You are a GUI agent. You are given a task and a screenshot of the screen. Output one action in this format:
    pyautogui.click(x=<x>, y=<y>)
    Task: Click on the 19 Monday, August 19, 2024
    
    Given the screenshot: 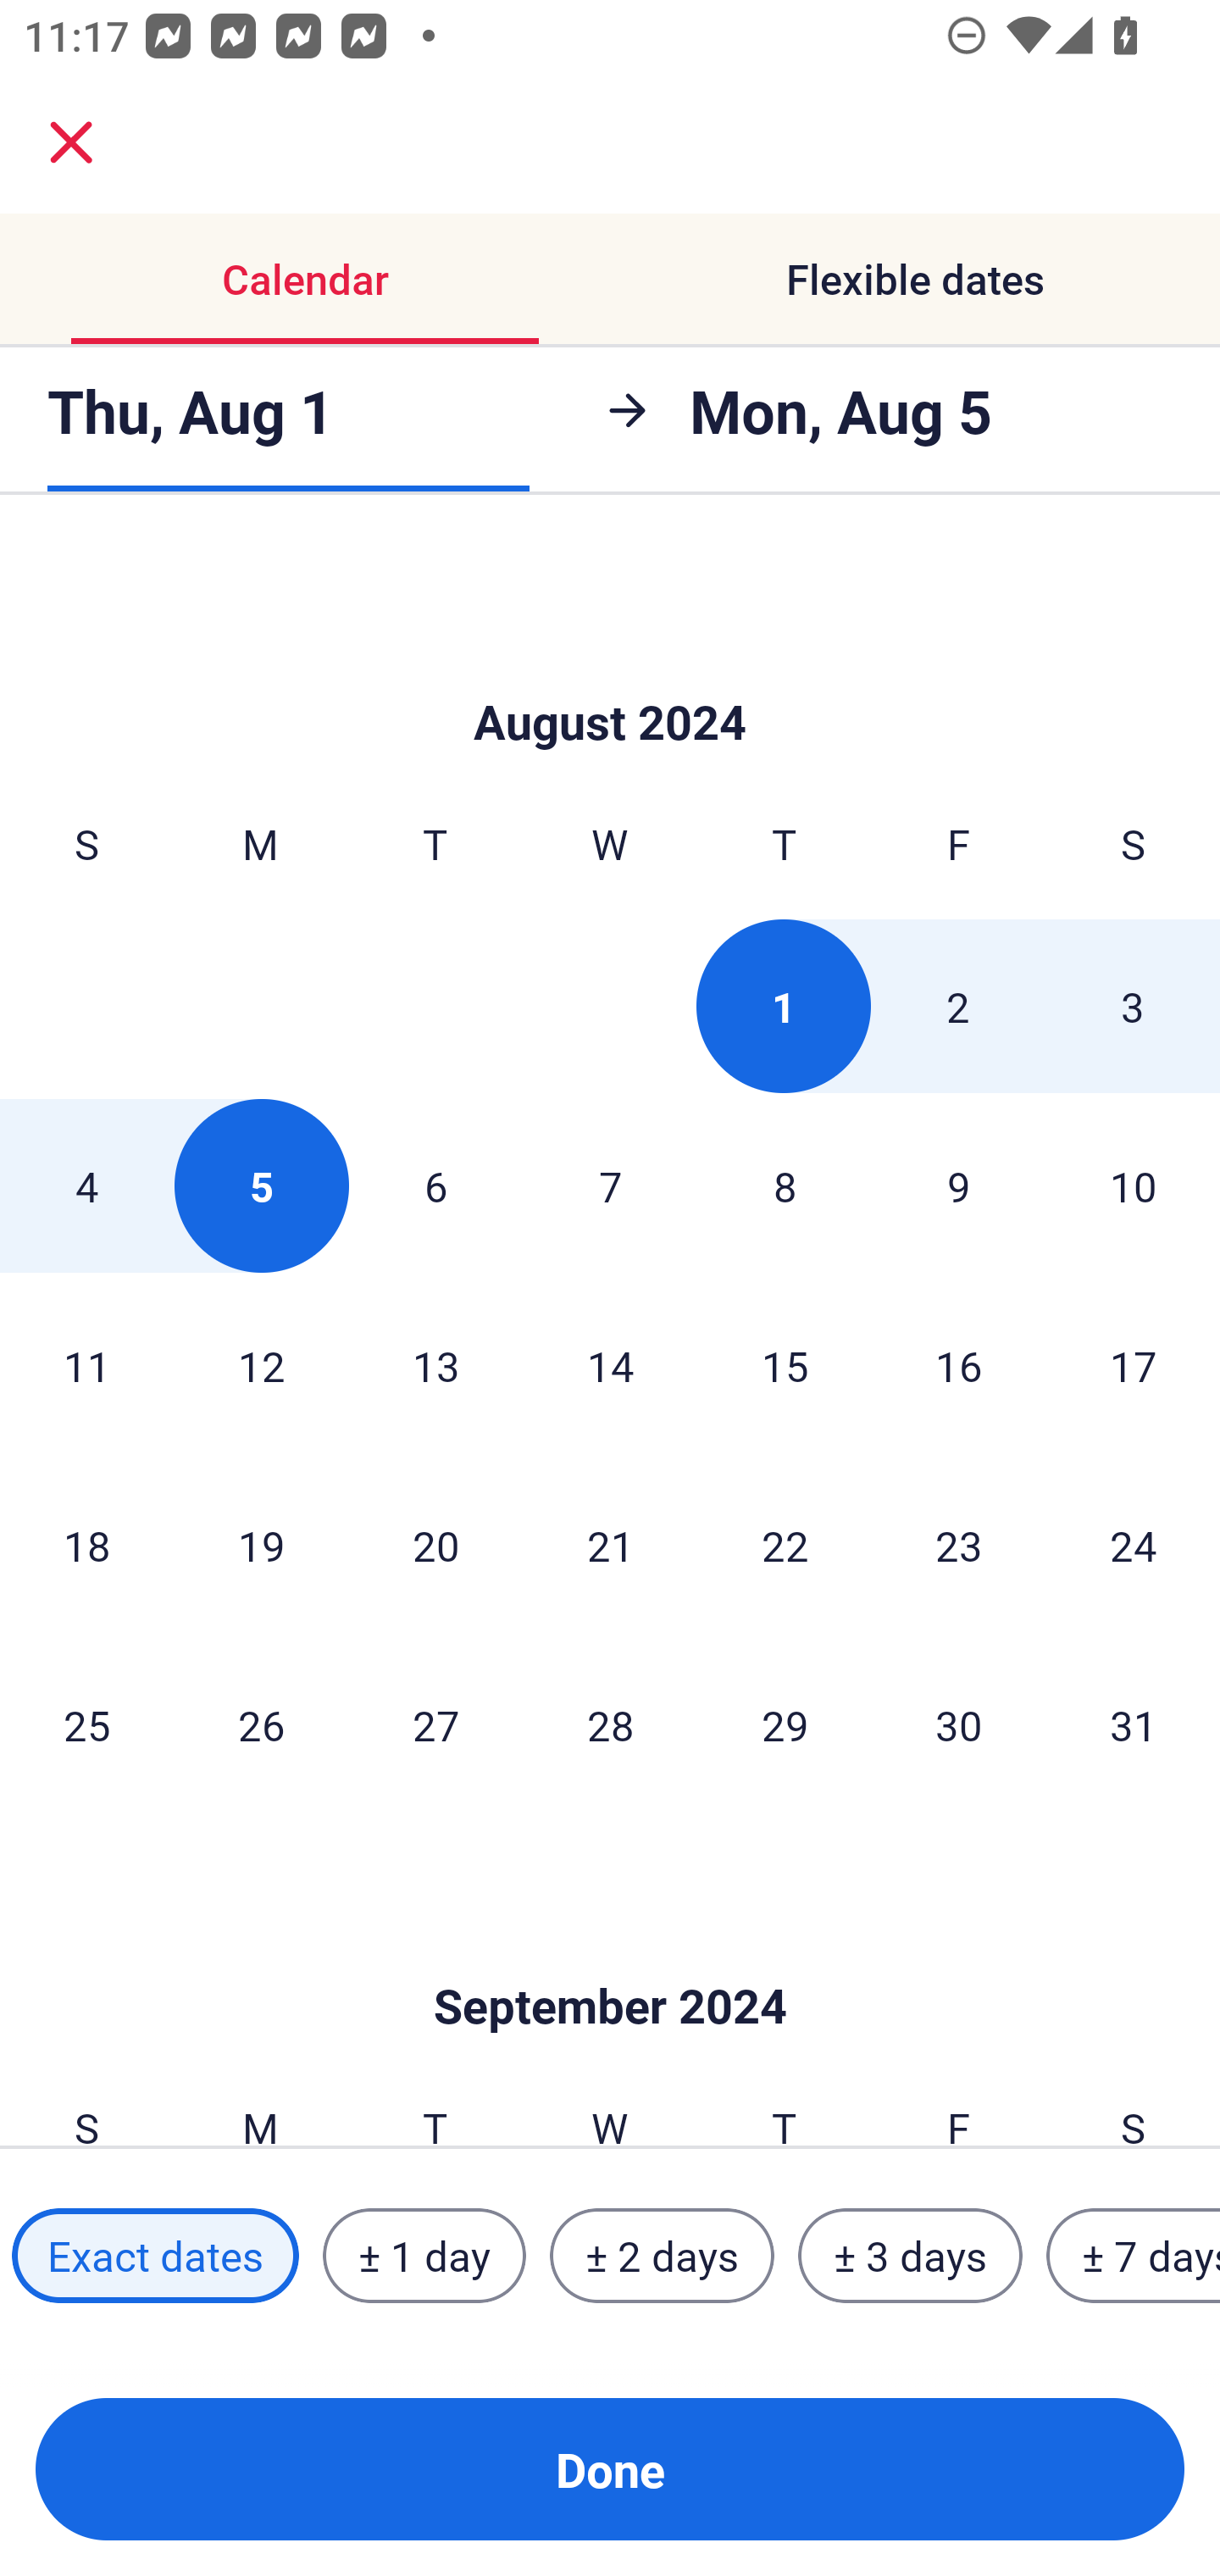 What is the action you would take?
    pyautogui.click(x=261, y=1546)
    